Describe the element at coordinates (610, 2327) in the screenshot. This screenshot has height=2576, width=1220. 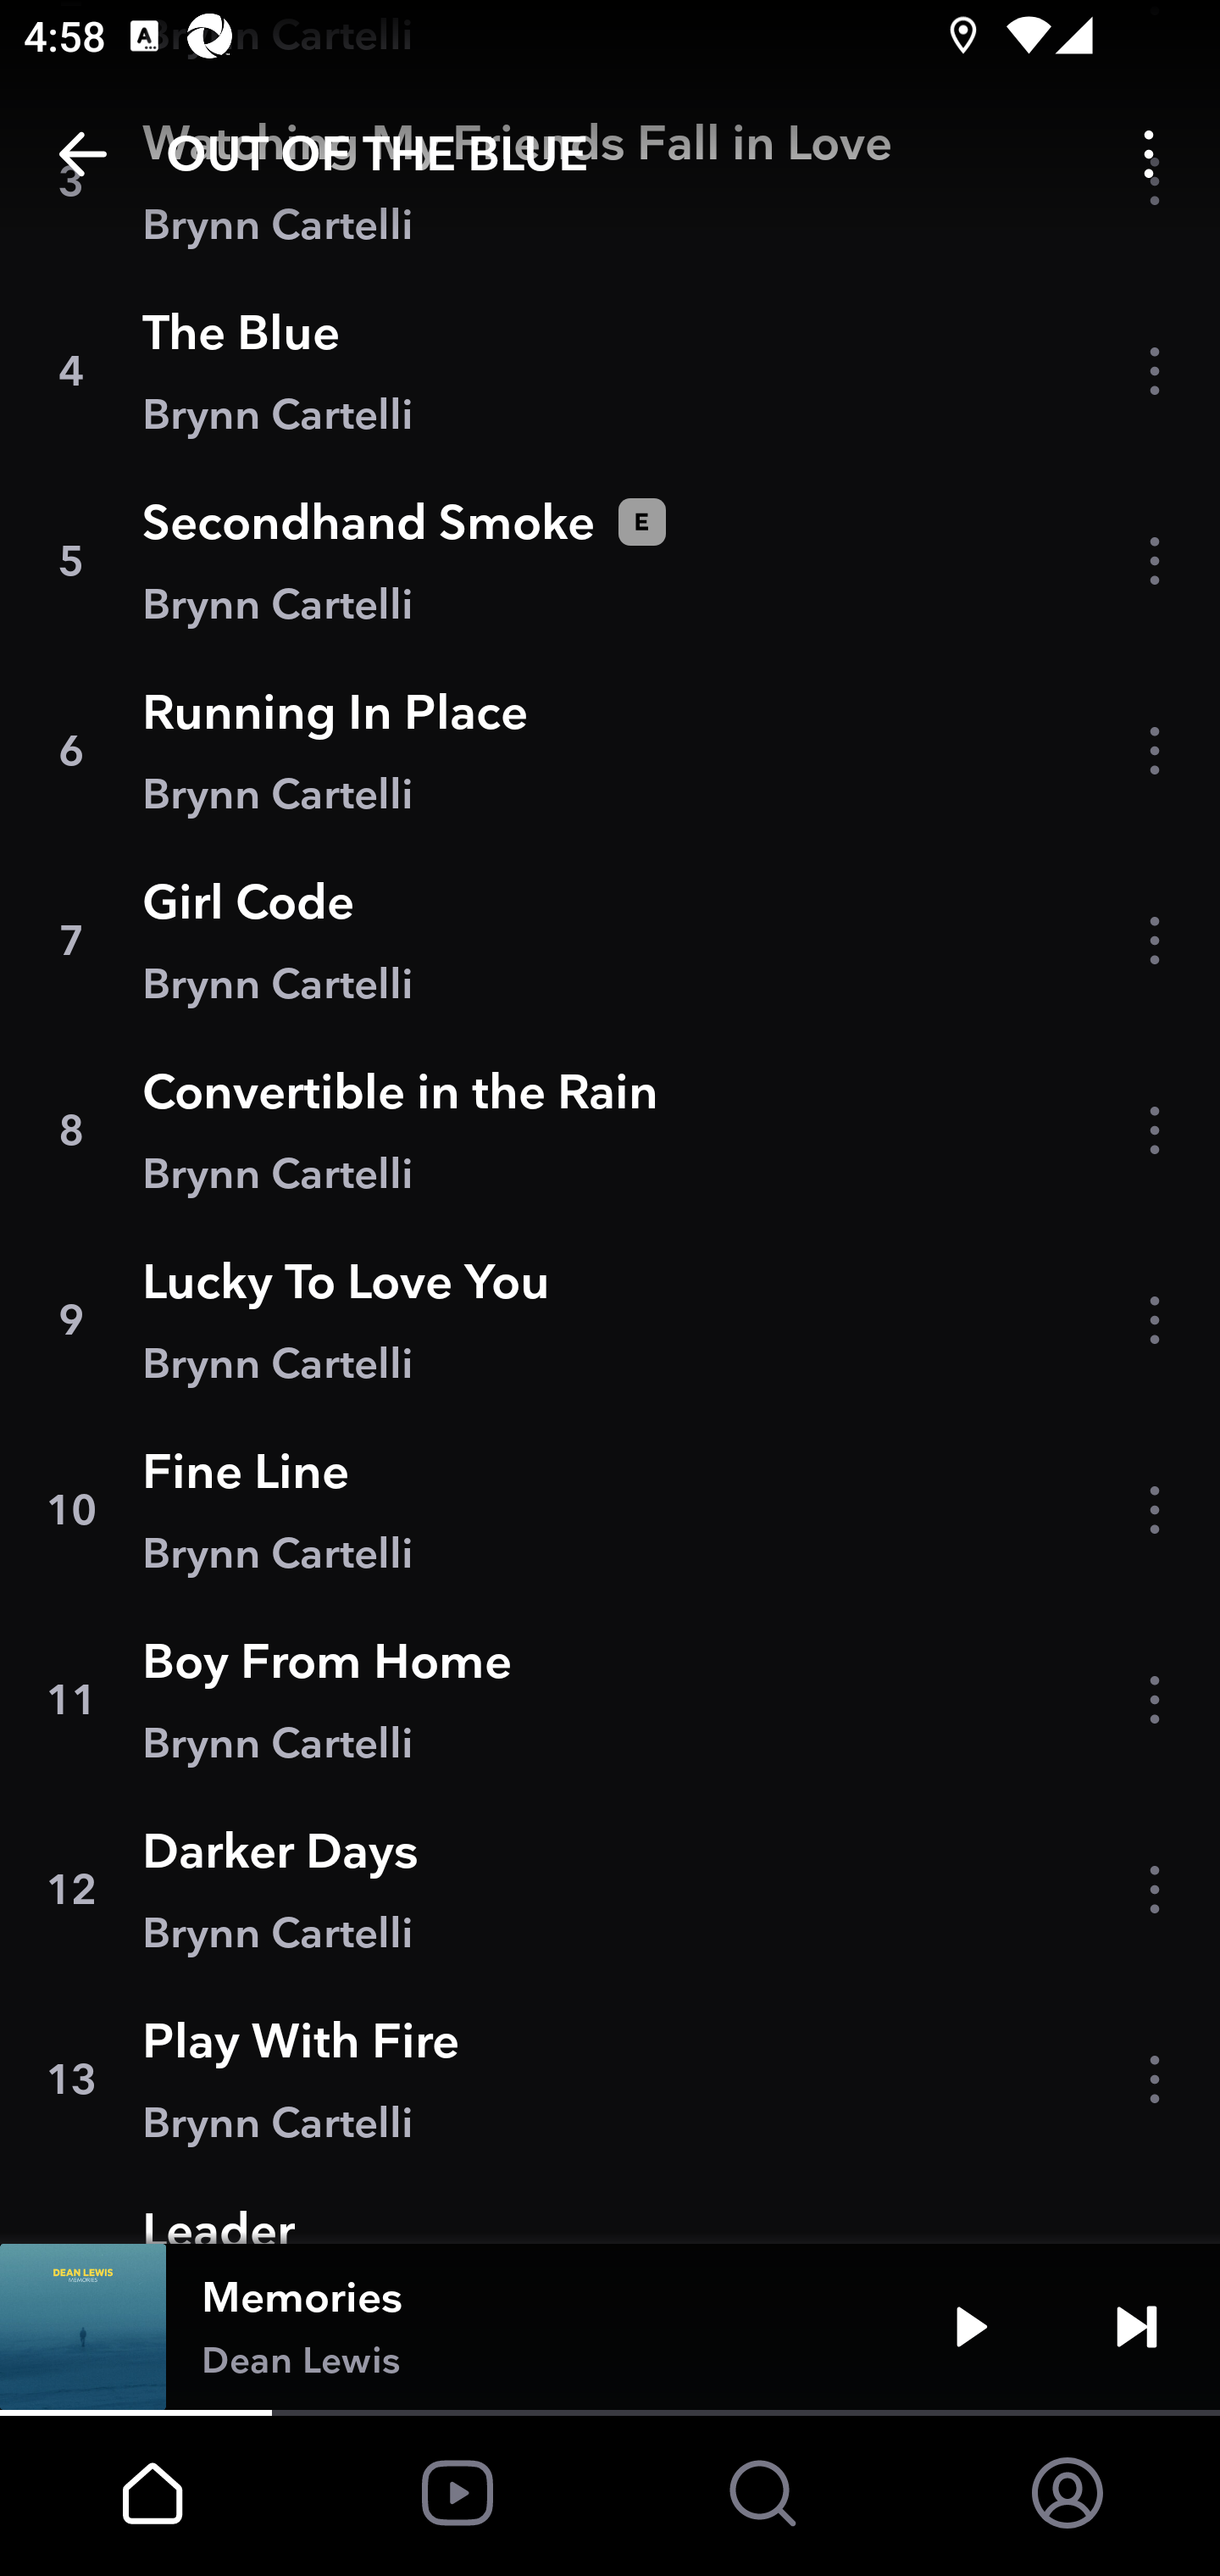
I see `Memories Dean Lewis Play` at that location.